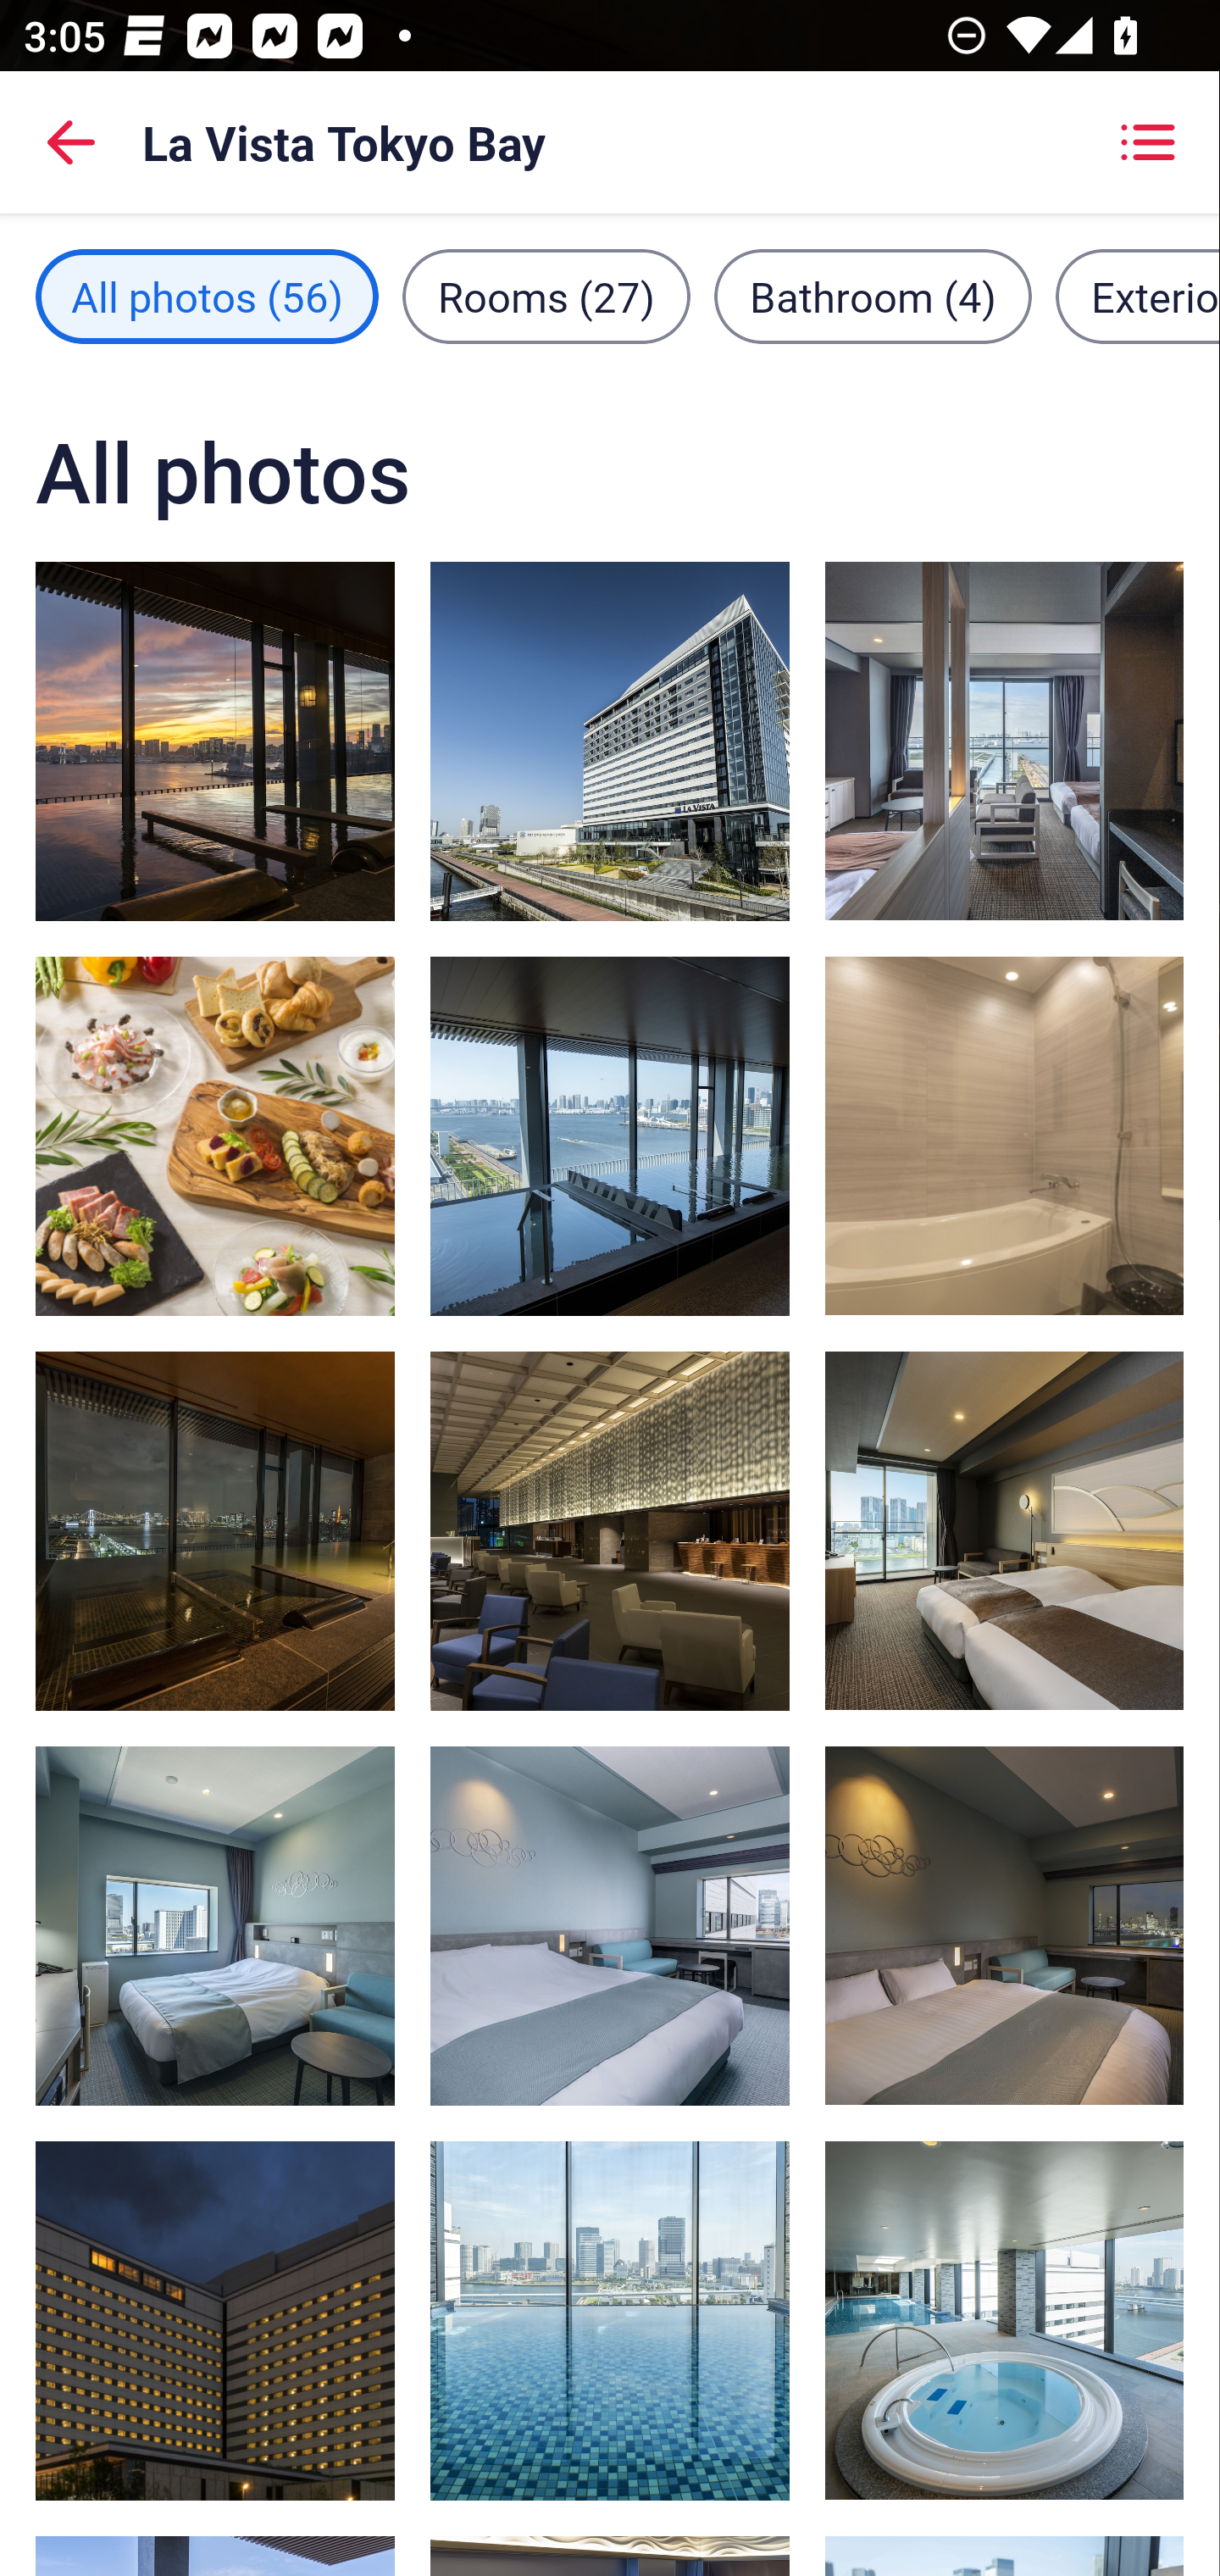 The height and width of the screenshot is (2576, 1220). I want to click on Indoor pool, image, so click(1003, 2319).